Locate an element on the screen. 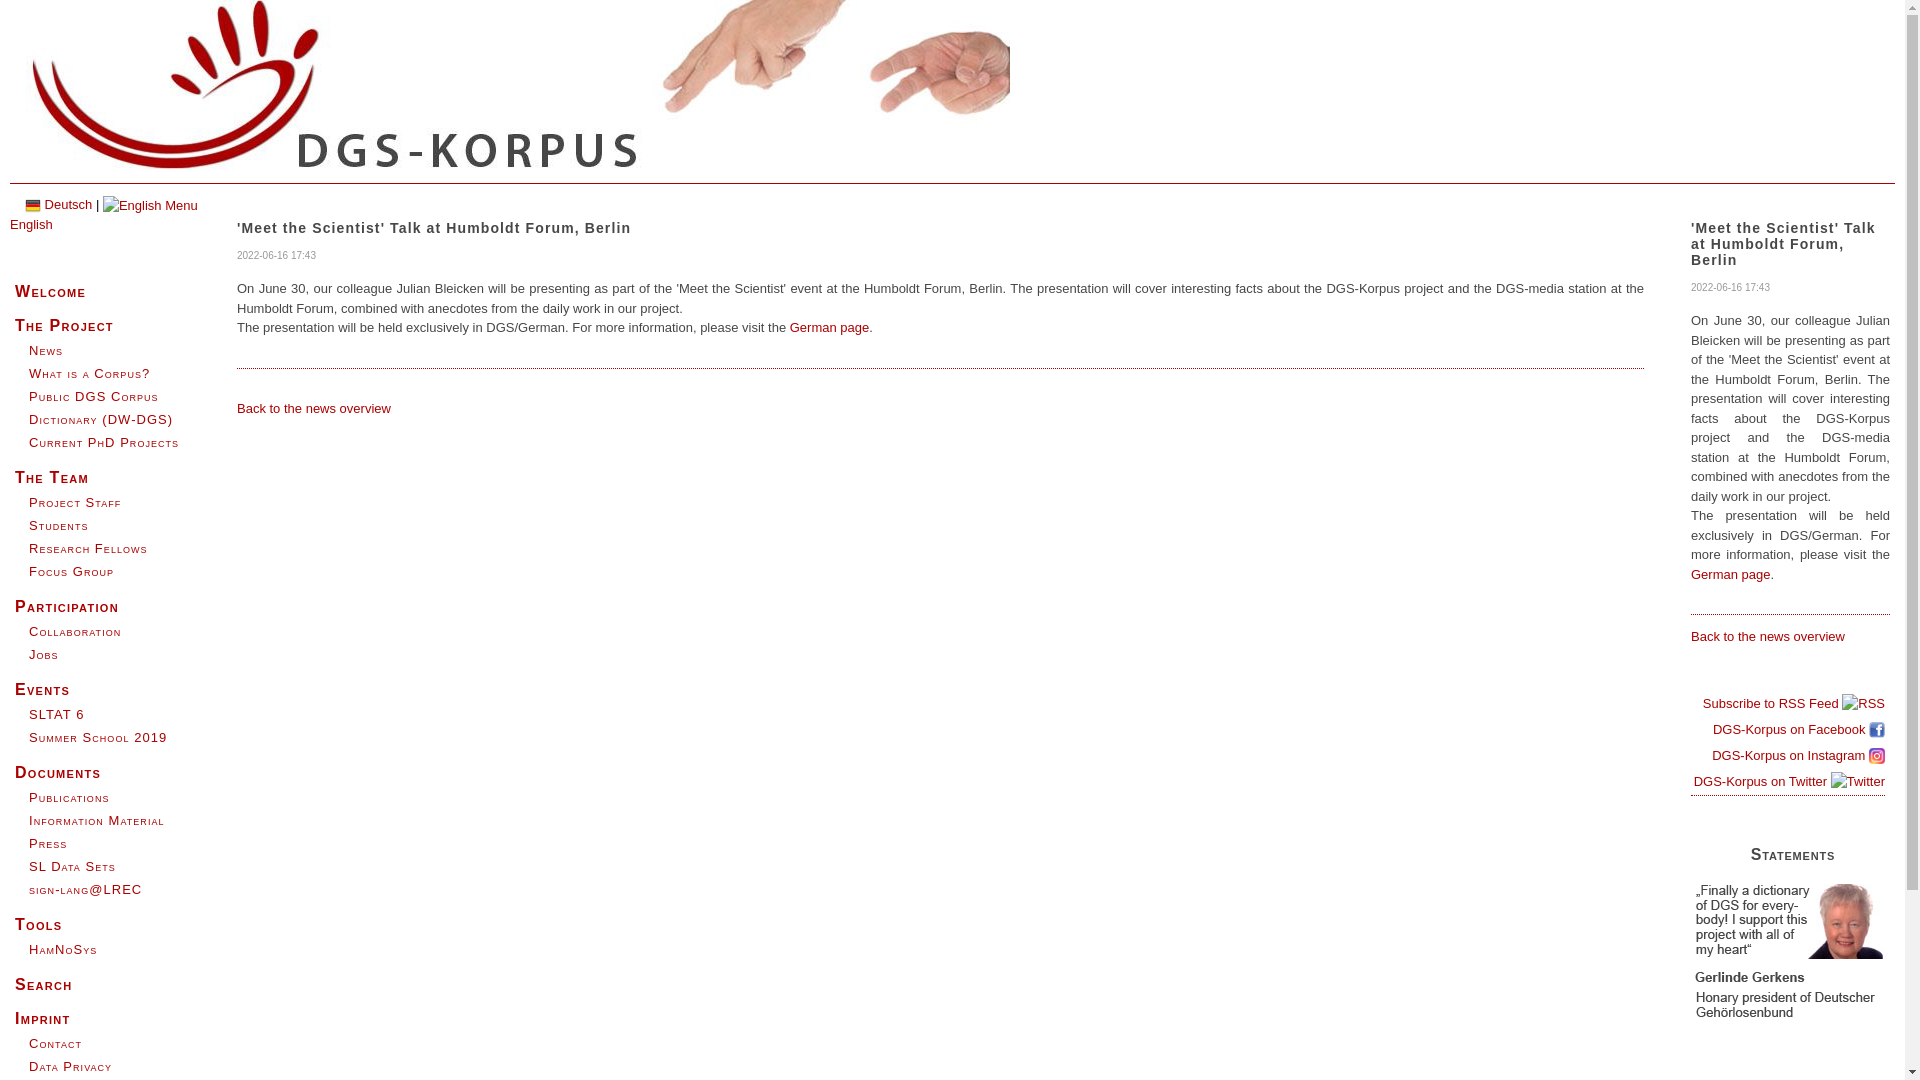 The height and width of the screenshot is (1080, 1920). Summer School 2019 is located at coordinates (98, 738).